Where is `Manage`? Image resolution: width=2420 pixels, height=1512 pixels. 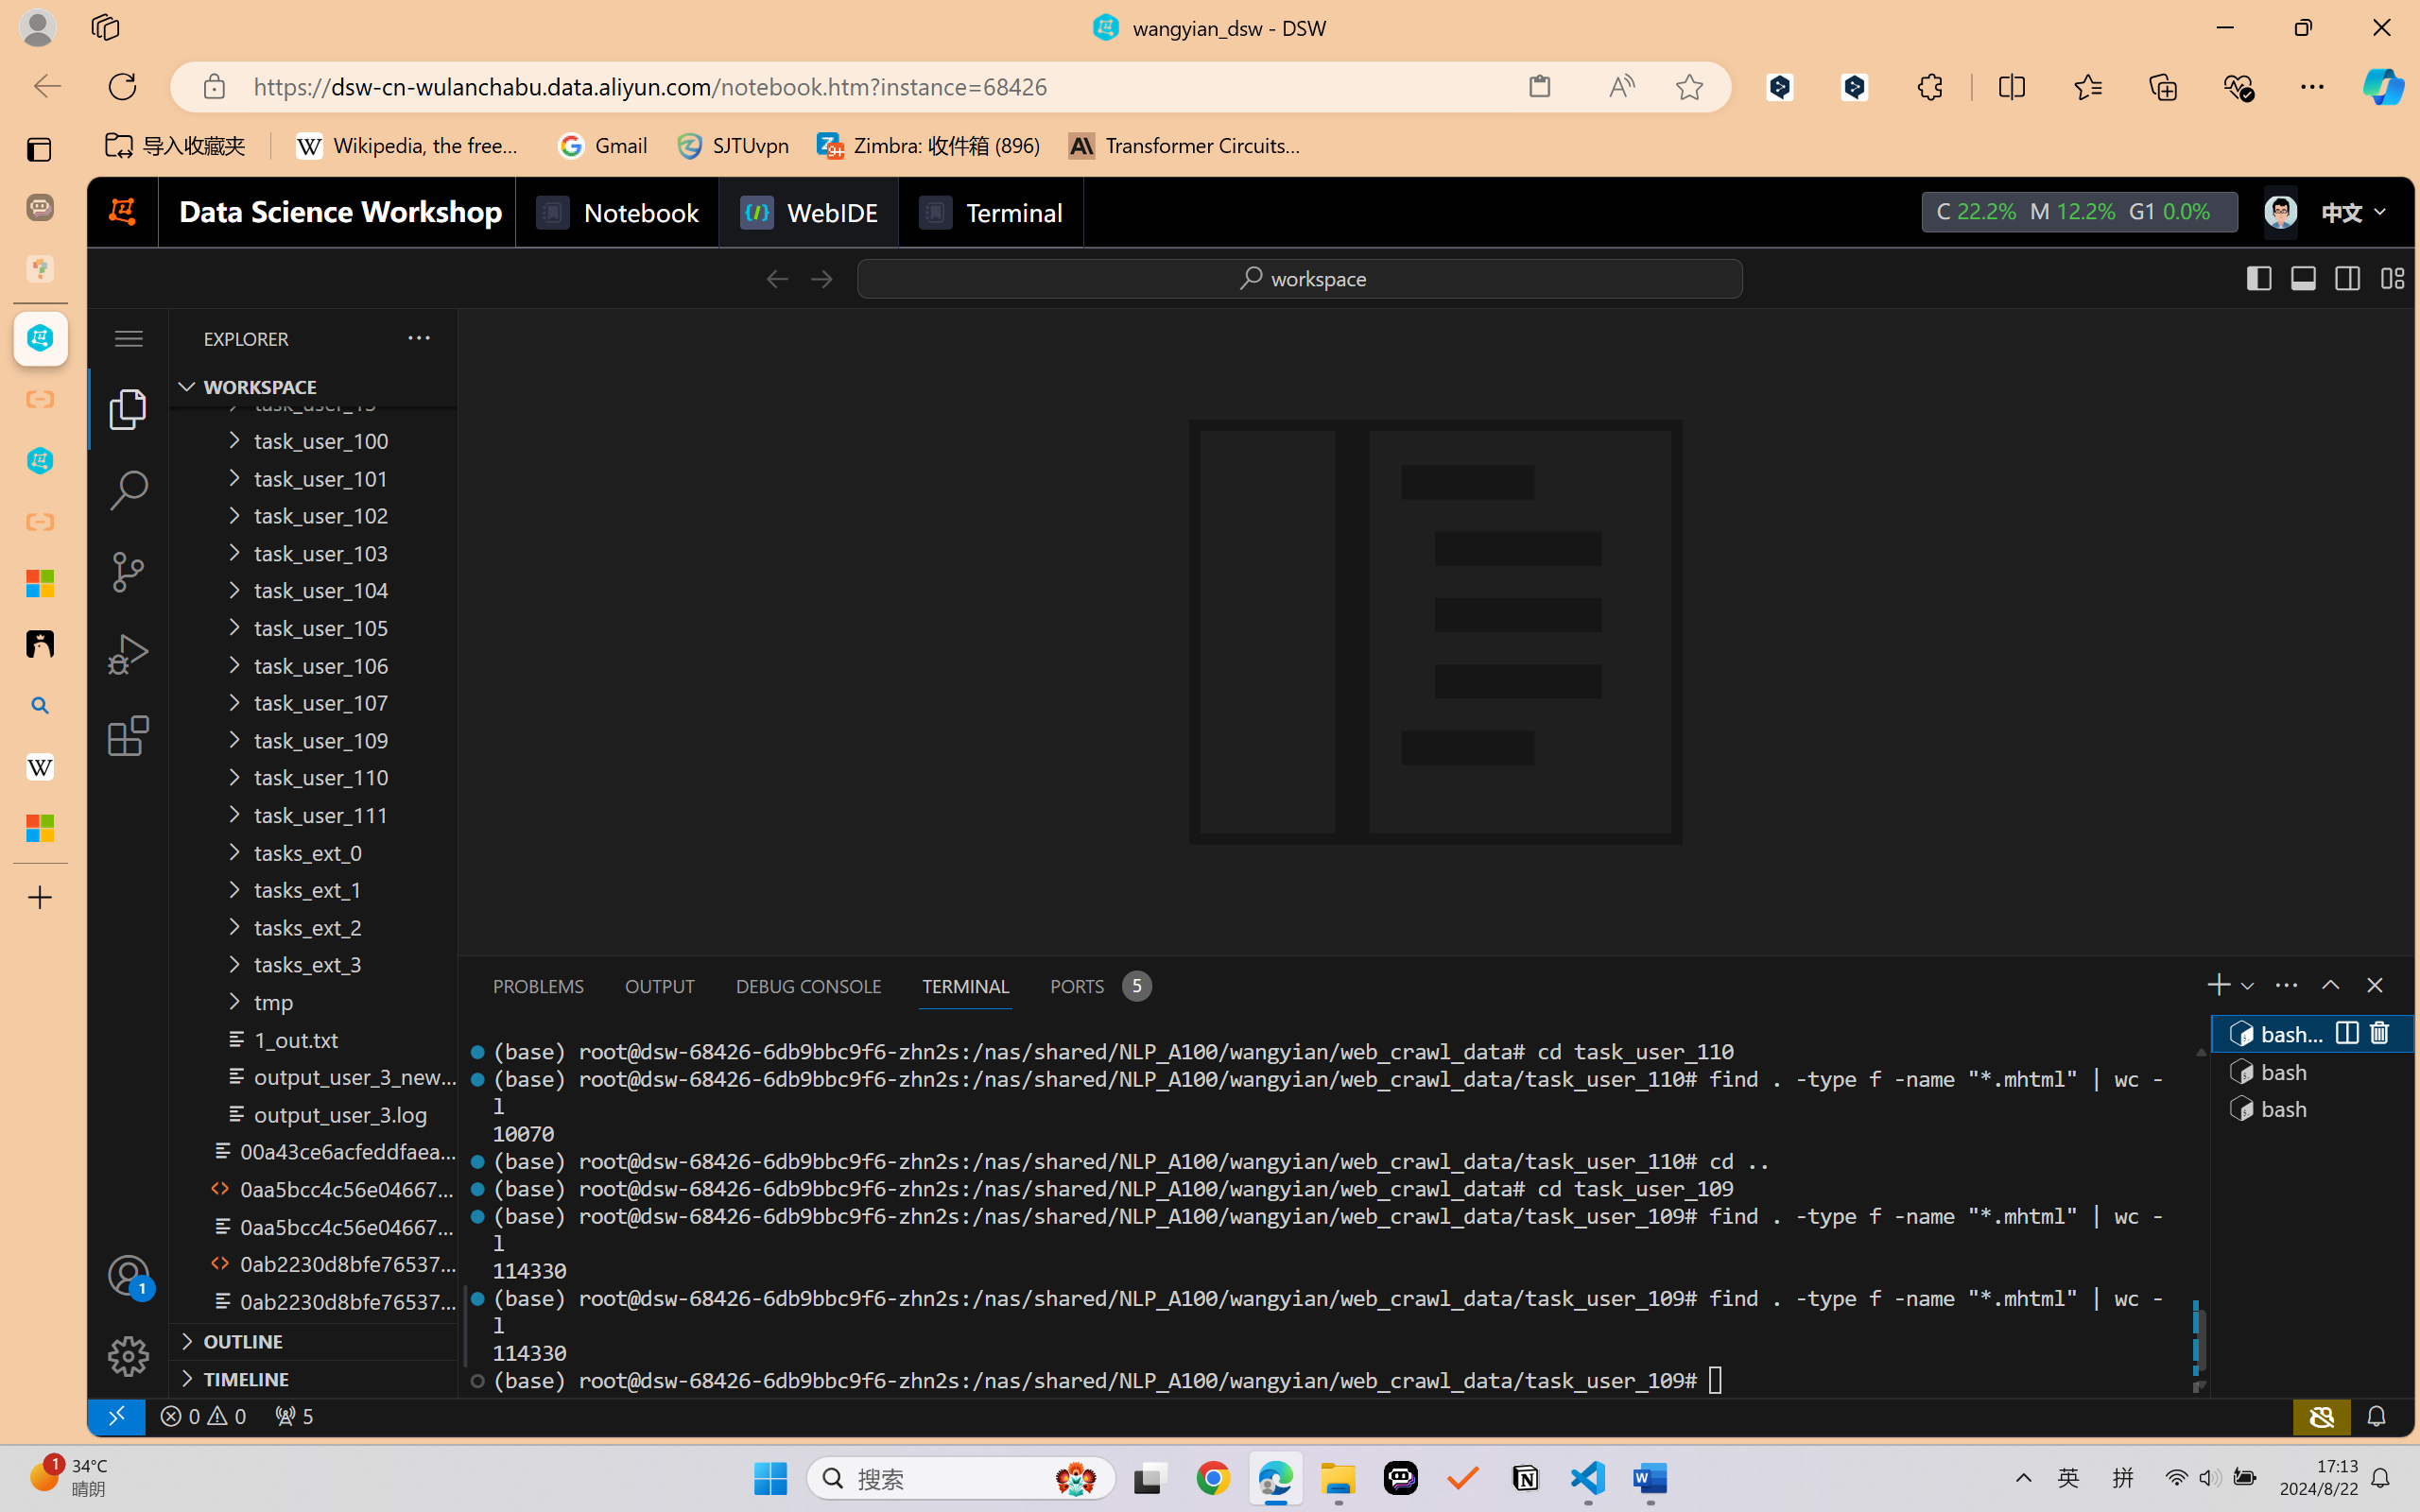 Manage is located at coordinates (129, 1315).